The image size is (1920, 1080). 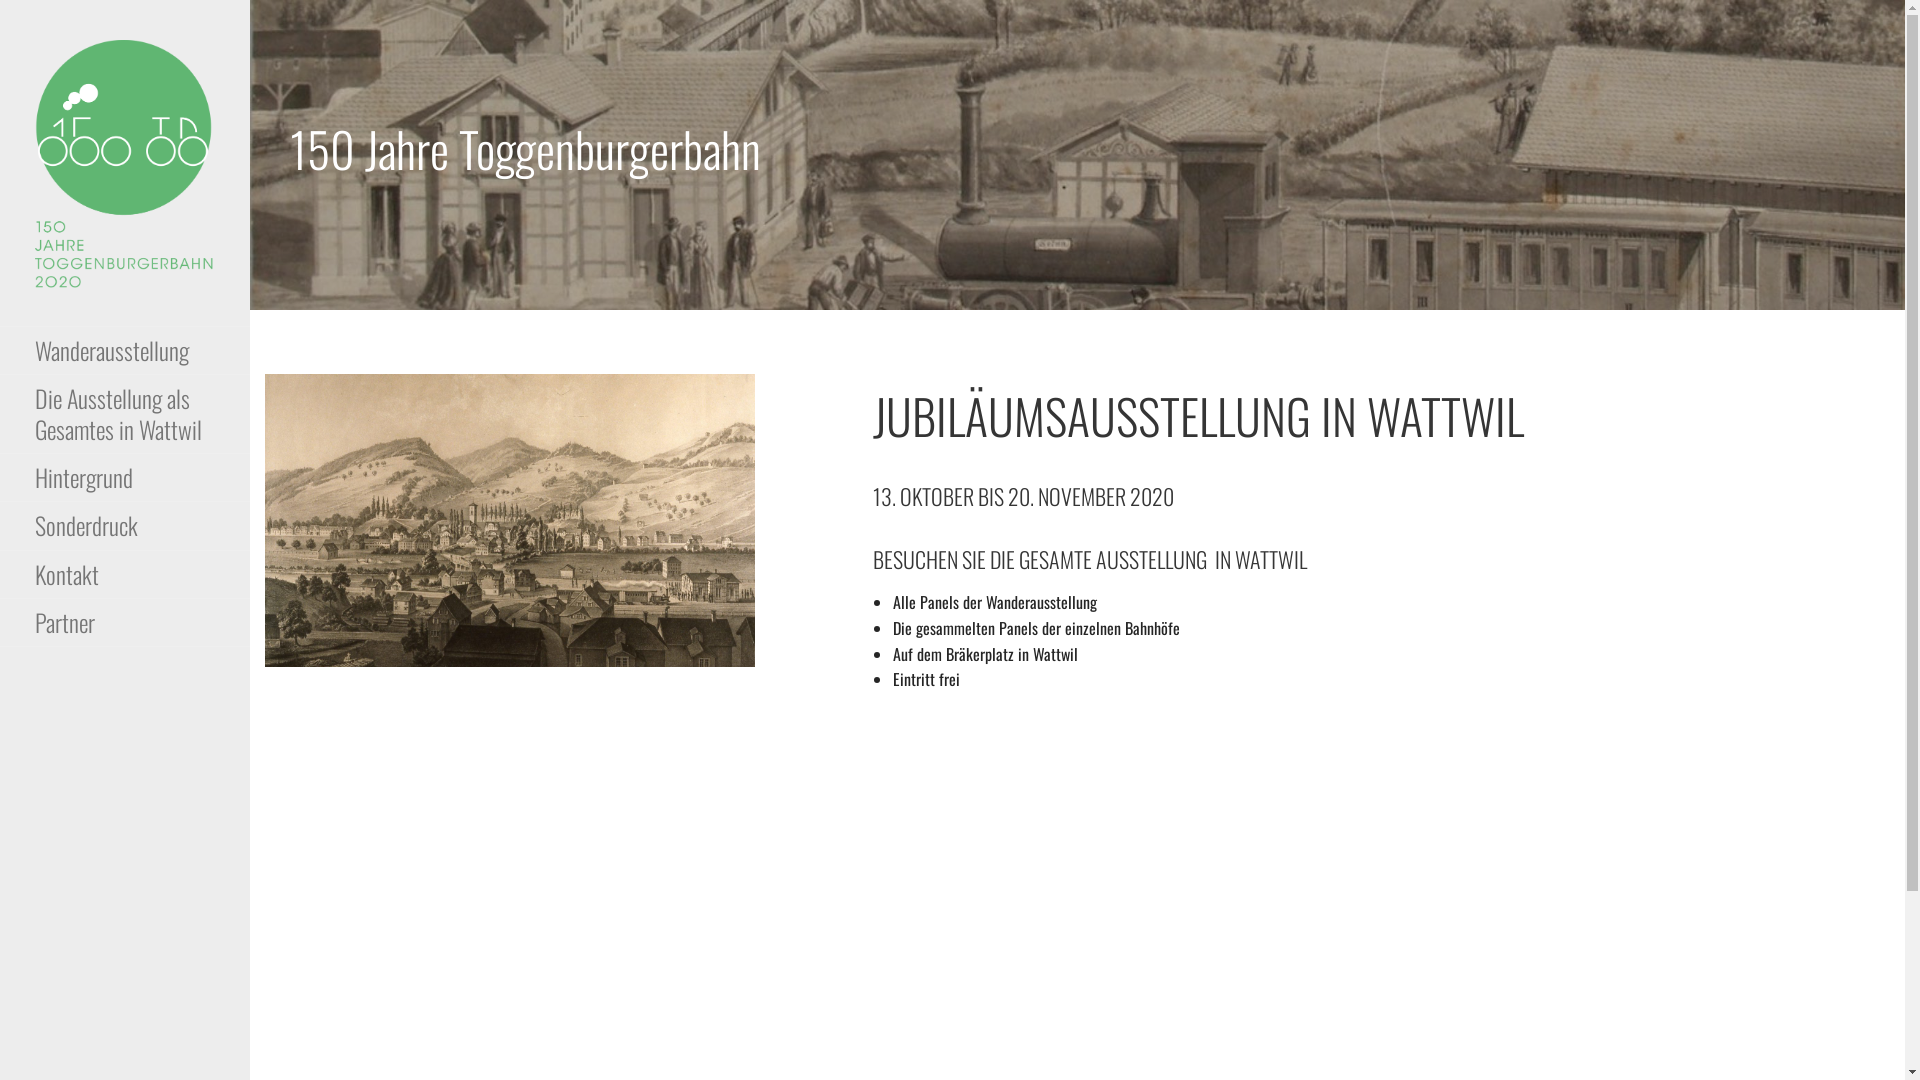 What do you see at coordinates (320, 711) in the screenshot?
I see `Wanderausstellung` at bounding box center [320, 711].